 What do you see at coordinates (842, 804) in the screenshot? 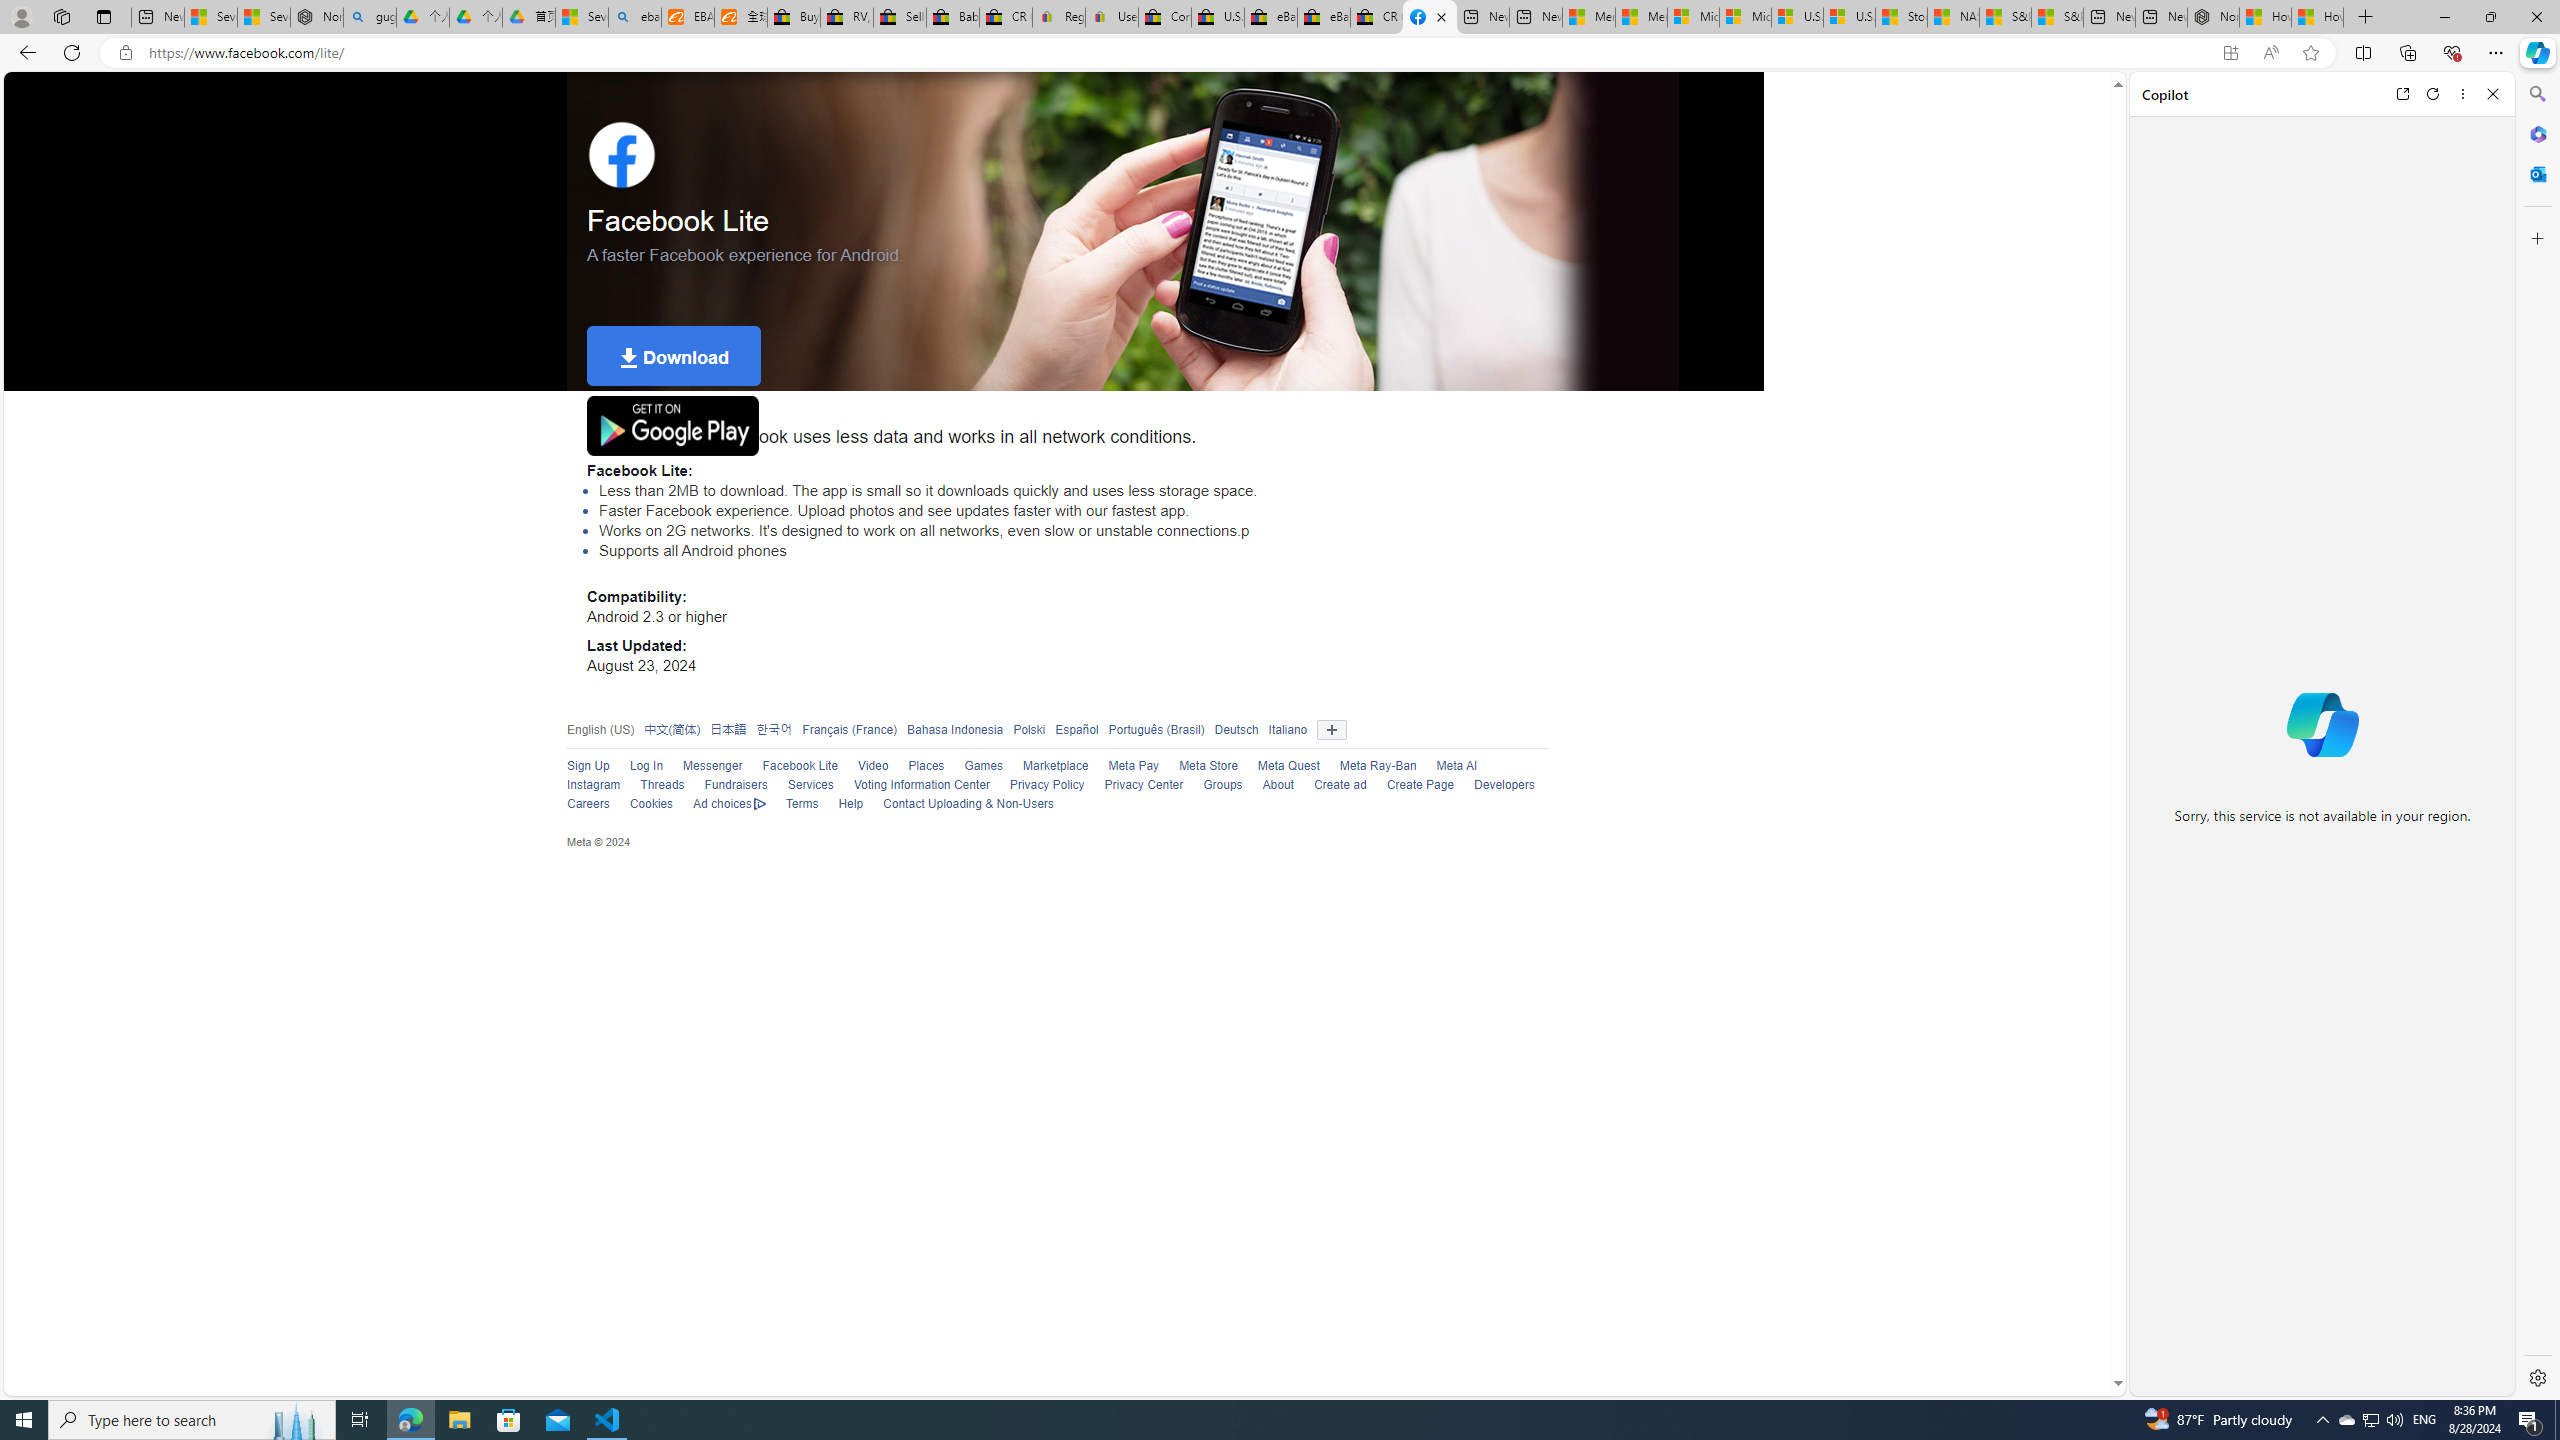
I see `Help` at bounding box center [842, 804].